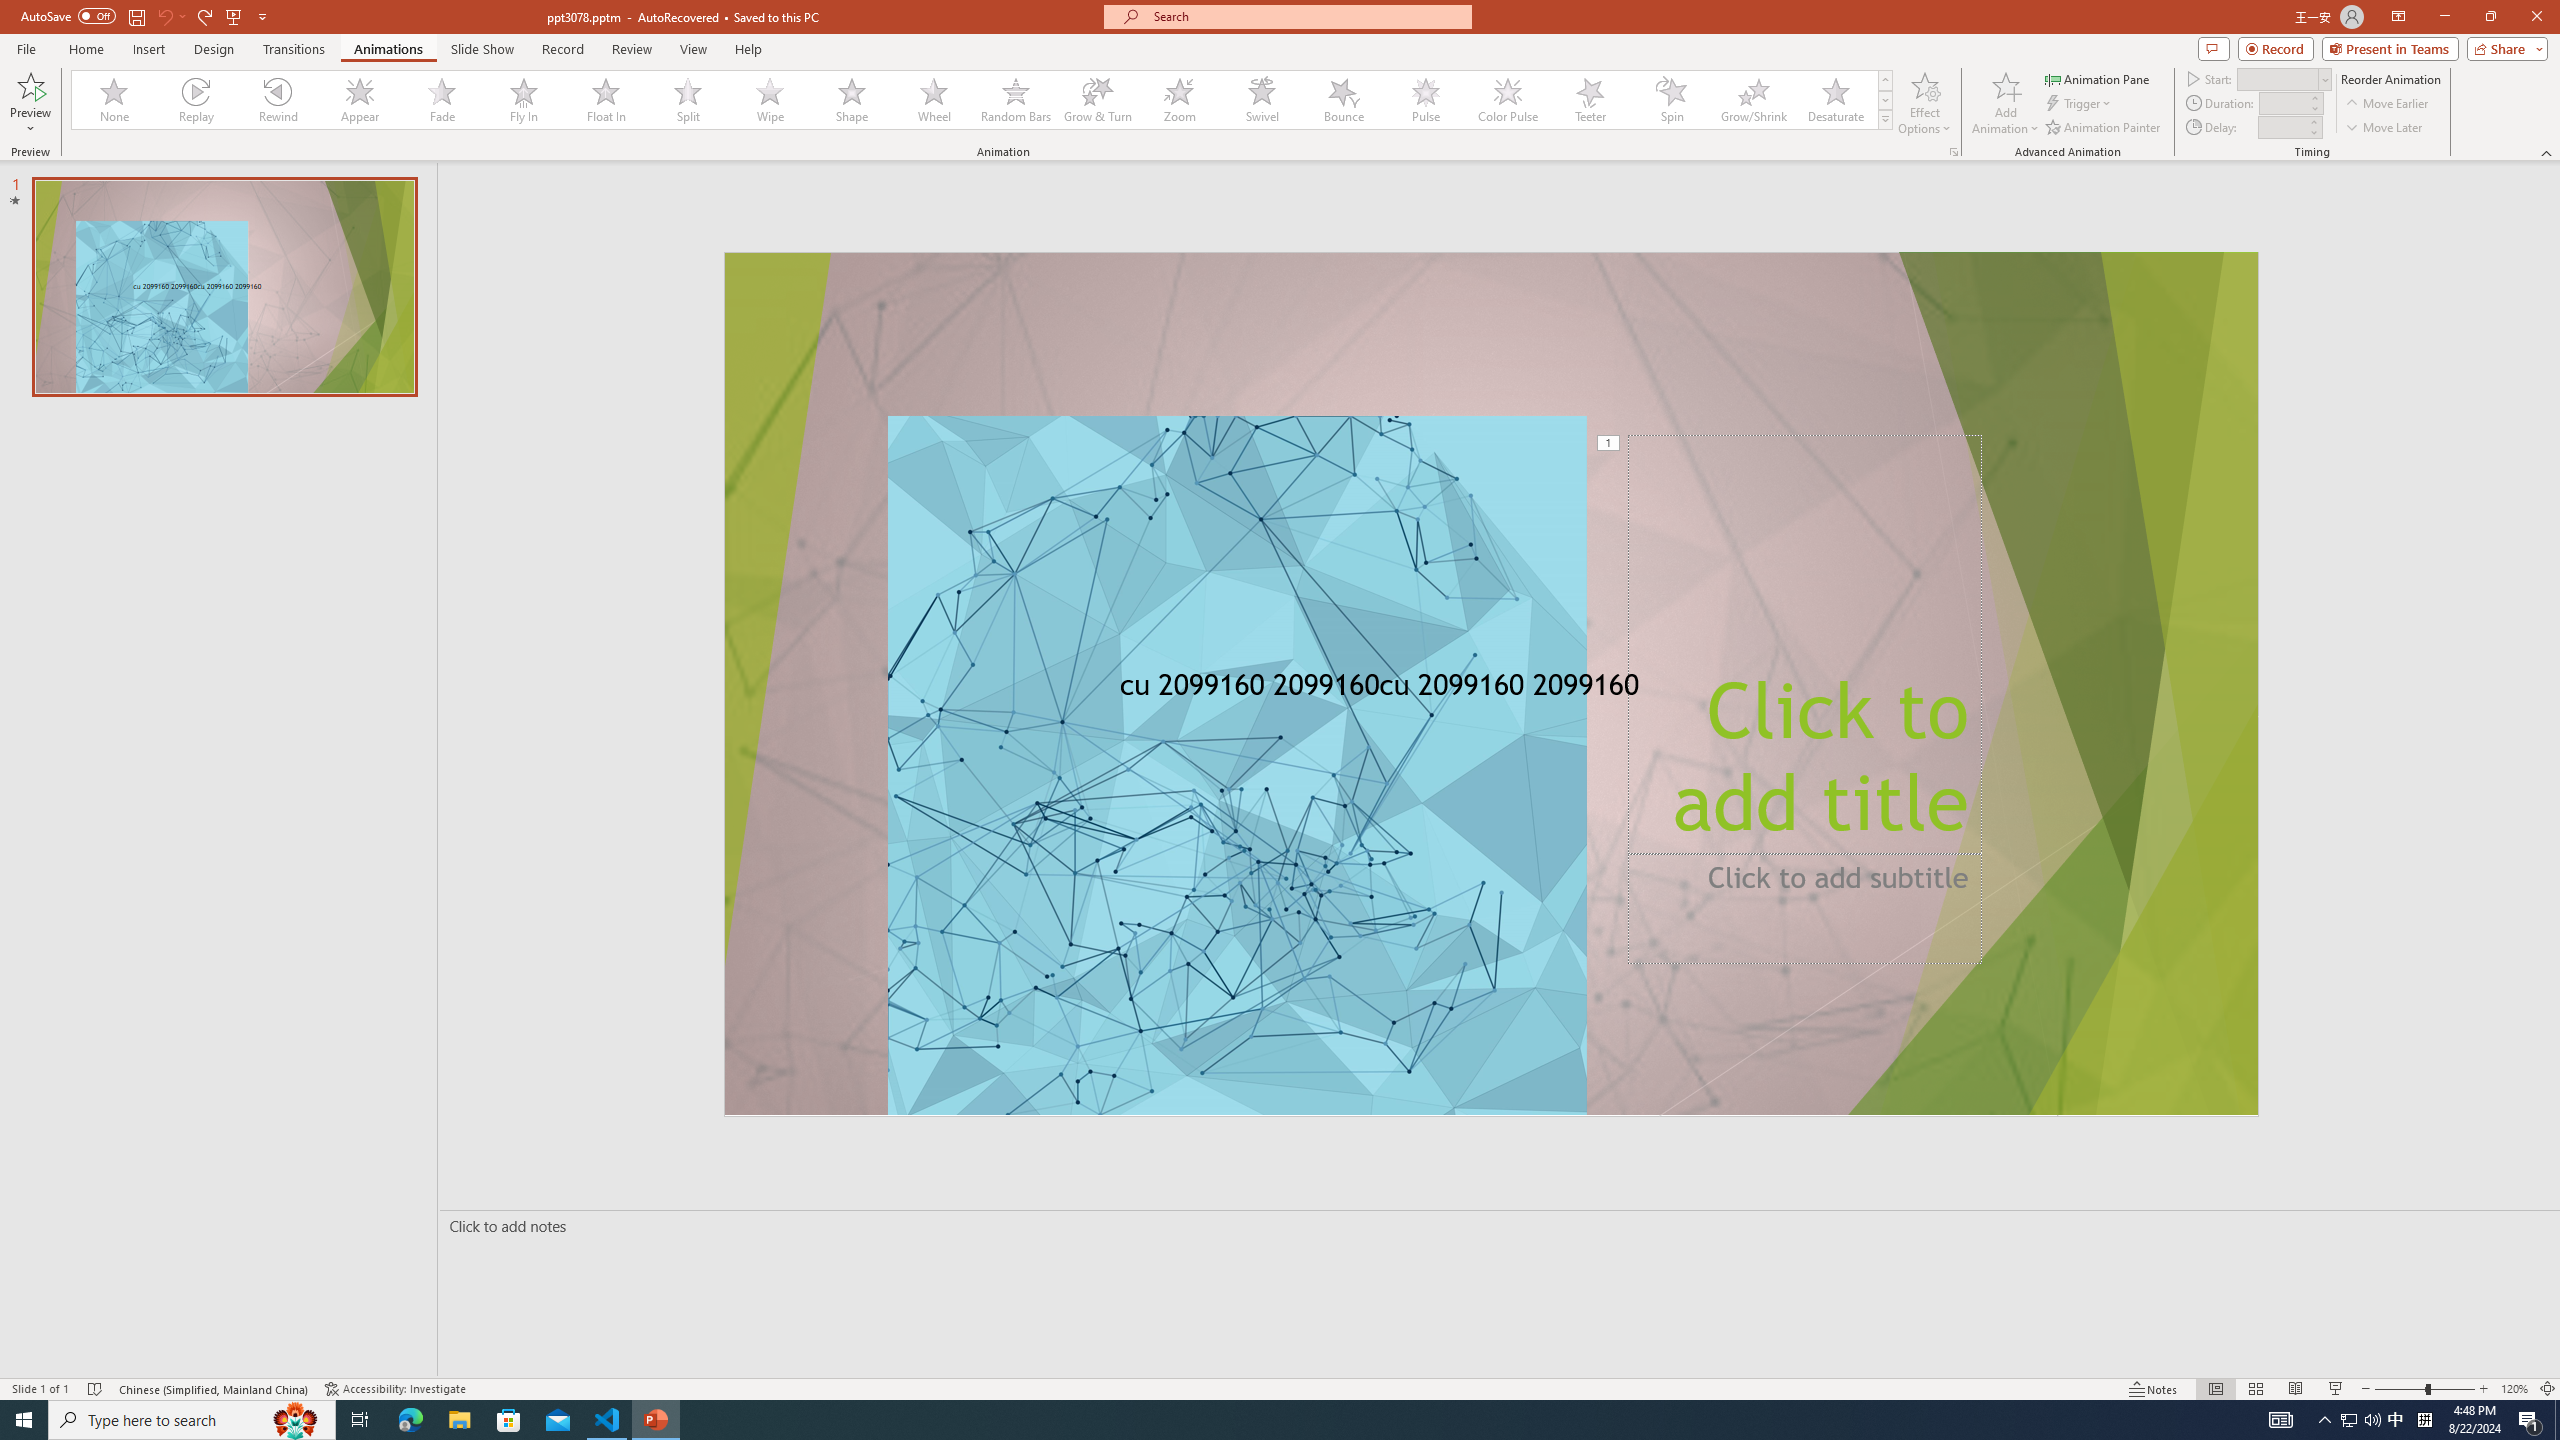  What do you see at coordinates (2098, 78) in the screenshot?
I see `Animation Pane` at bounding box center [2098, 78].